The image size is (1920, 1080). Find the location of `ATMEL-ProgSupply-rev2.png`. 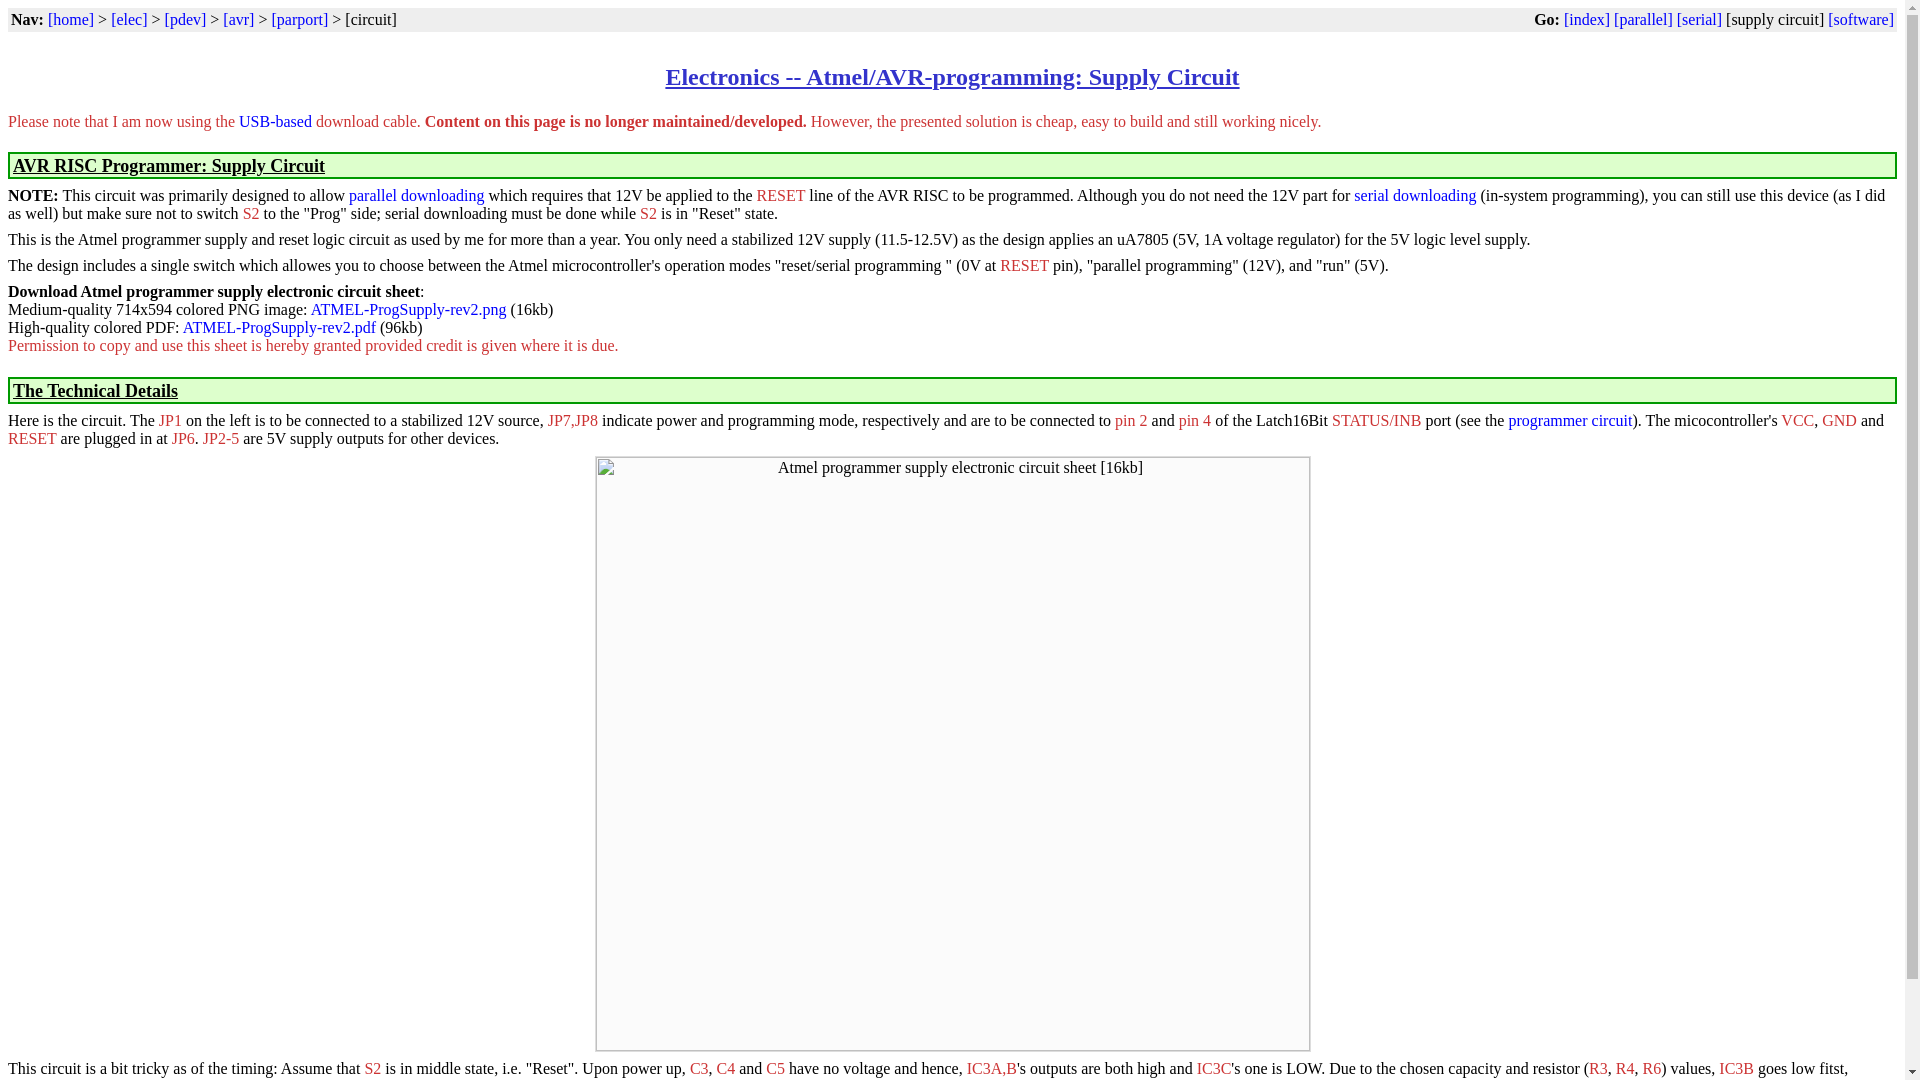

ATMEL-ProgSupply-rev2.png is located at coordinates (408, 309).